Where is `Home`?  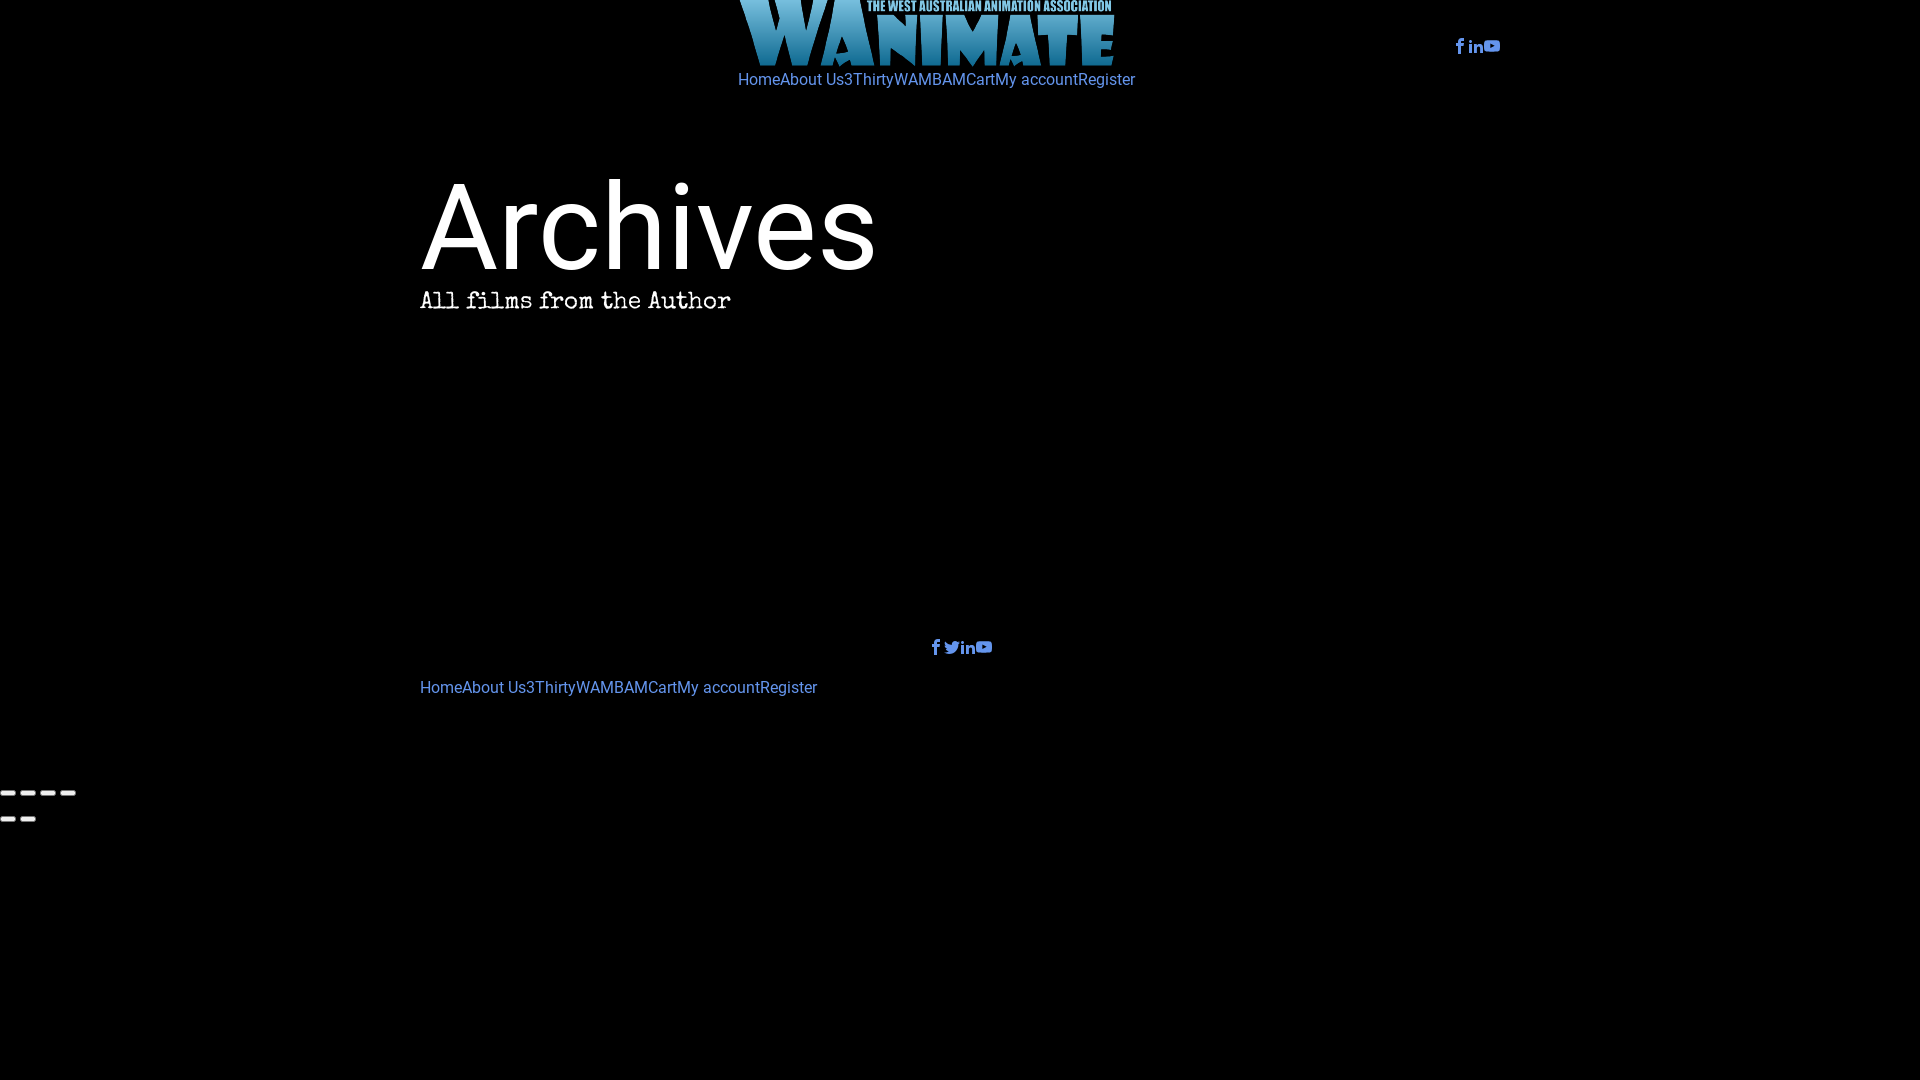
Home is located at coordinates (759, 80).